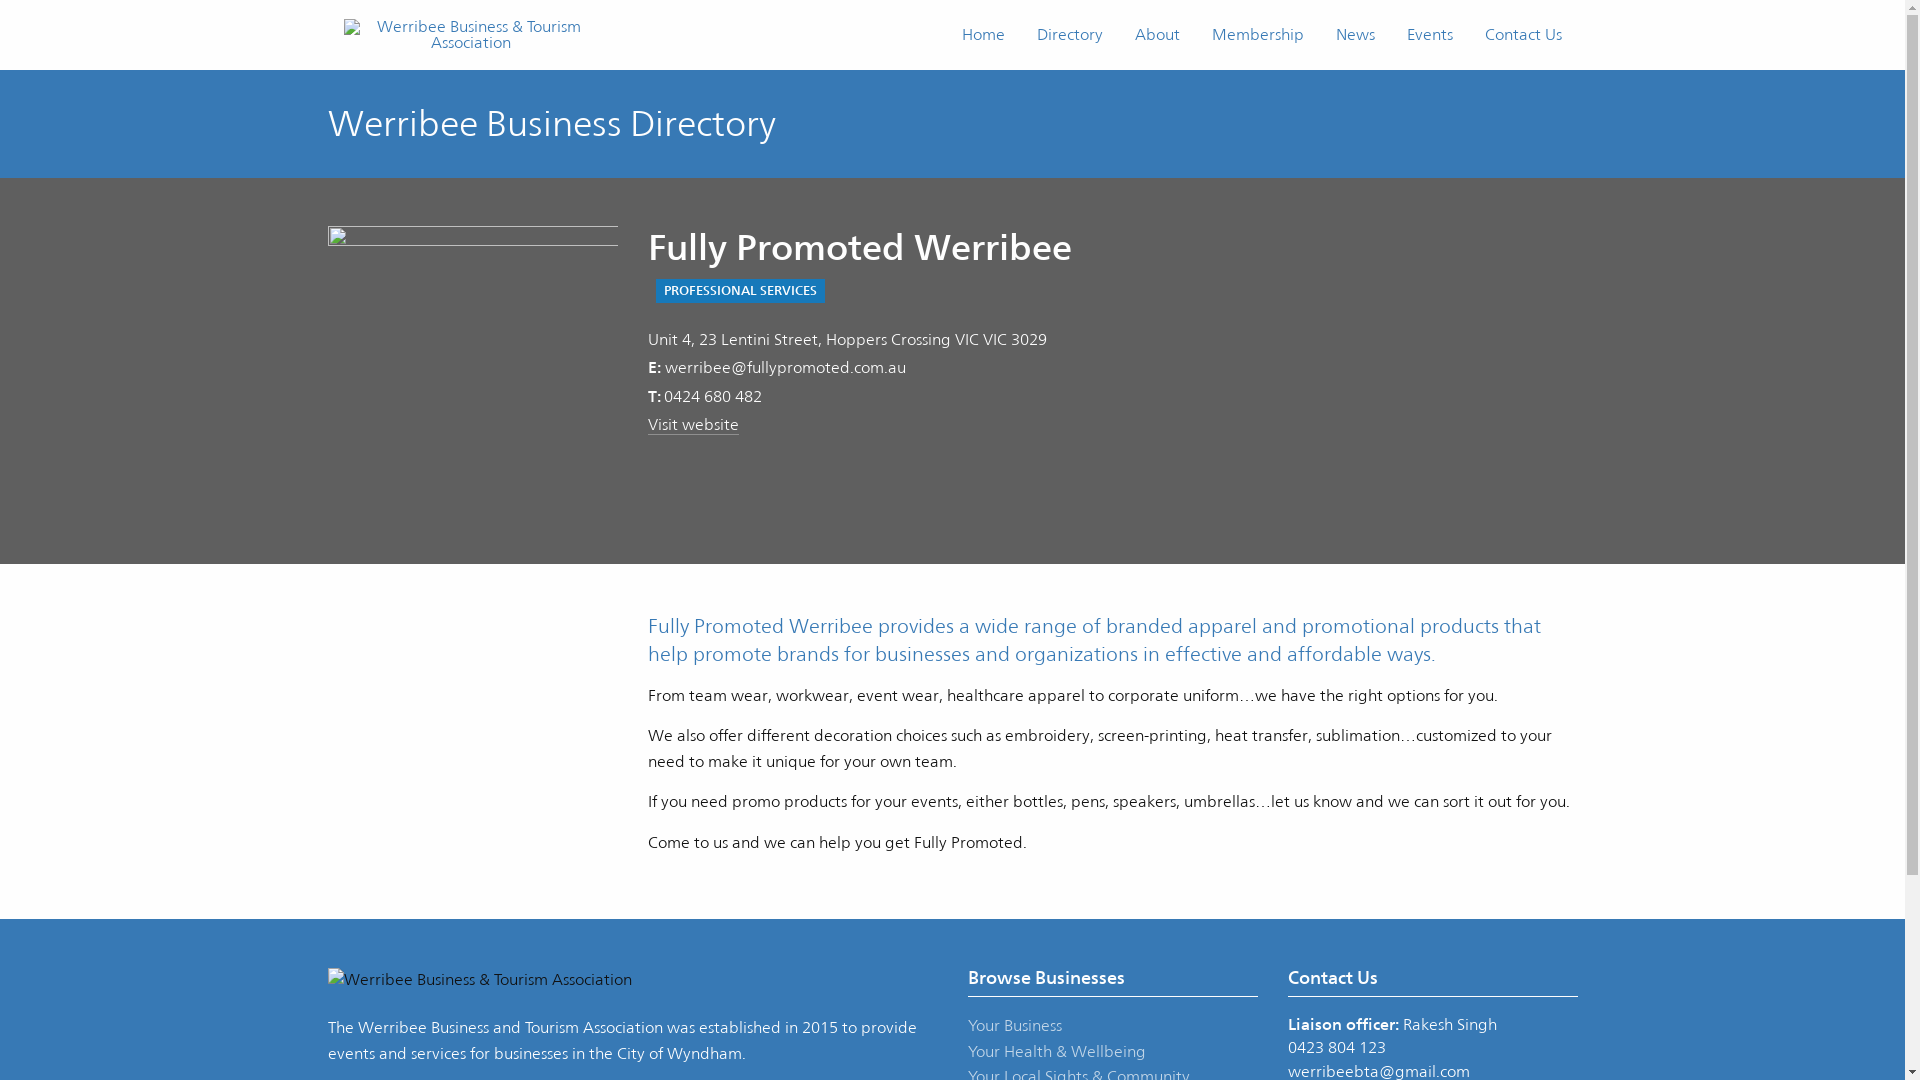 Image resolution: width=1920 pixels, height=1080 pixels. I want to click on Contact Us, so click(1522, 35).